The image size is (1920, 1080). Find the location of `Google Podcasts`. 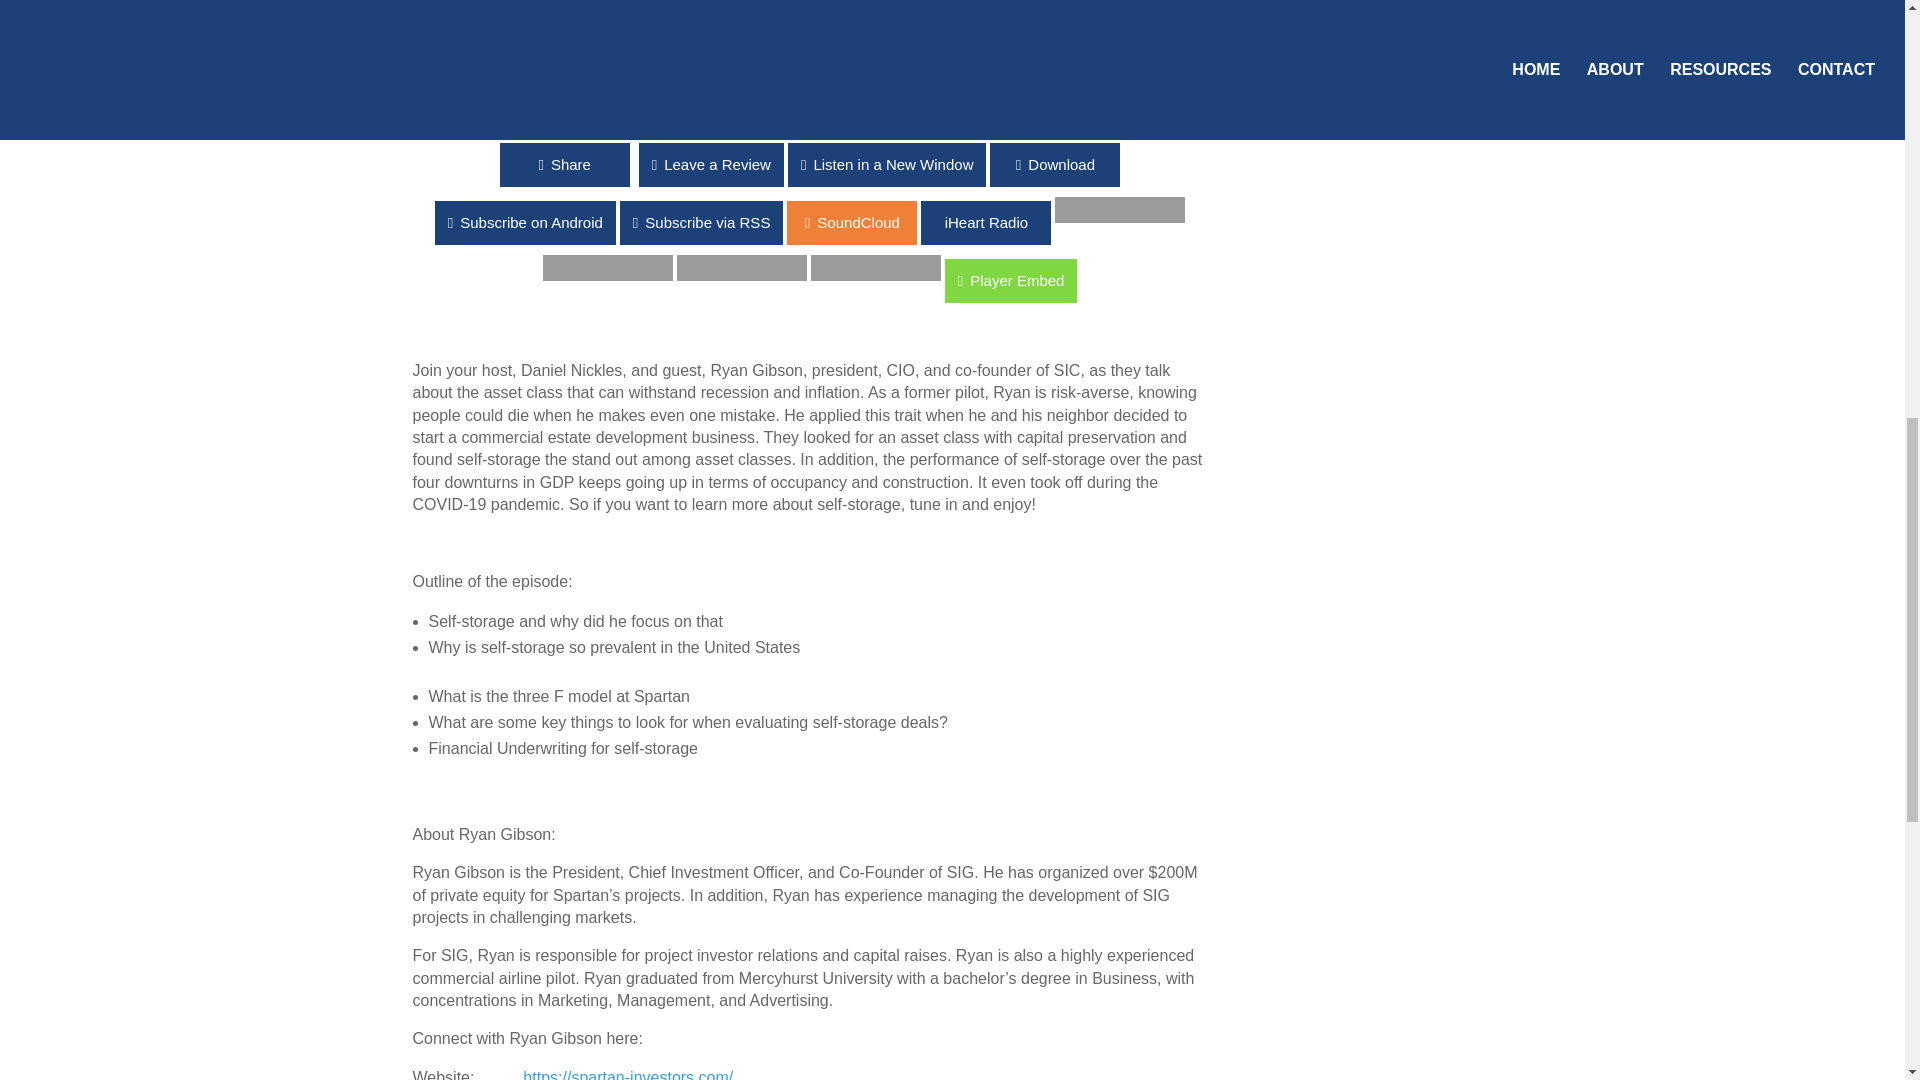

Google Podcasts is located at coordinates (682, 110).